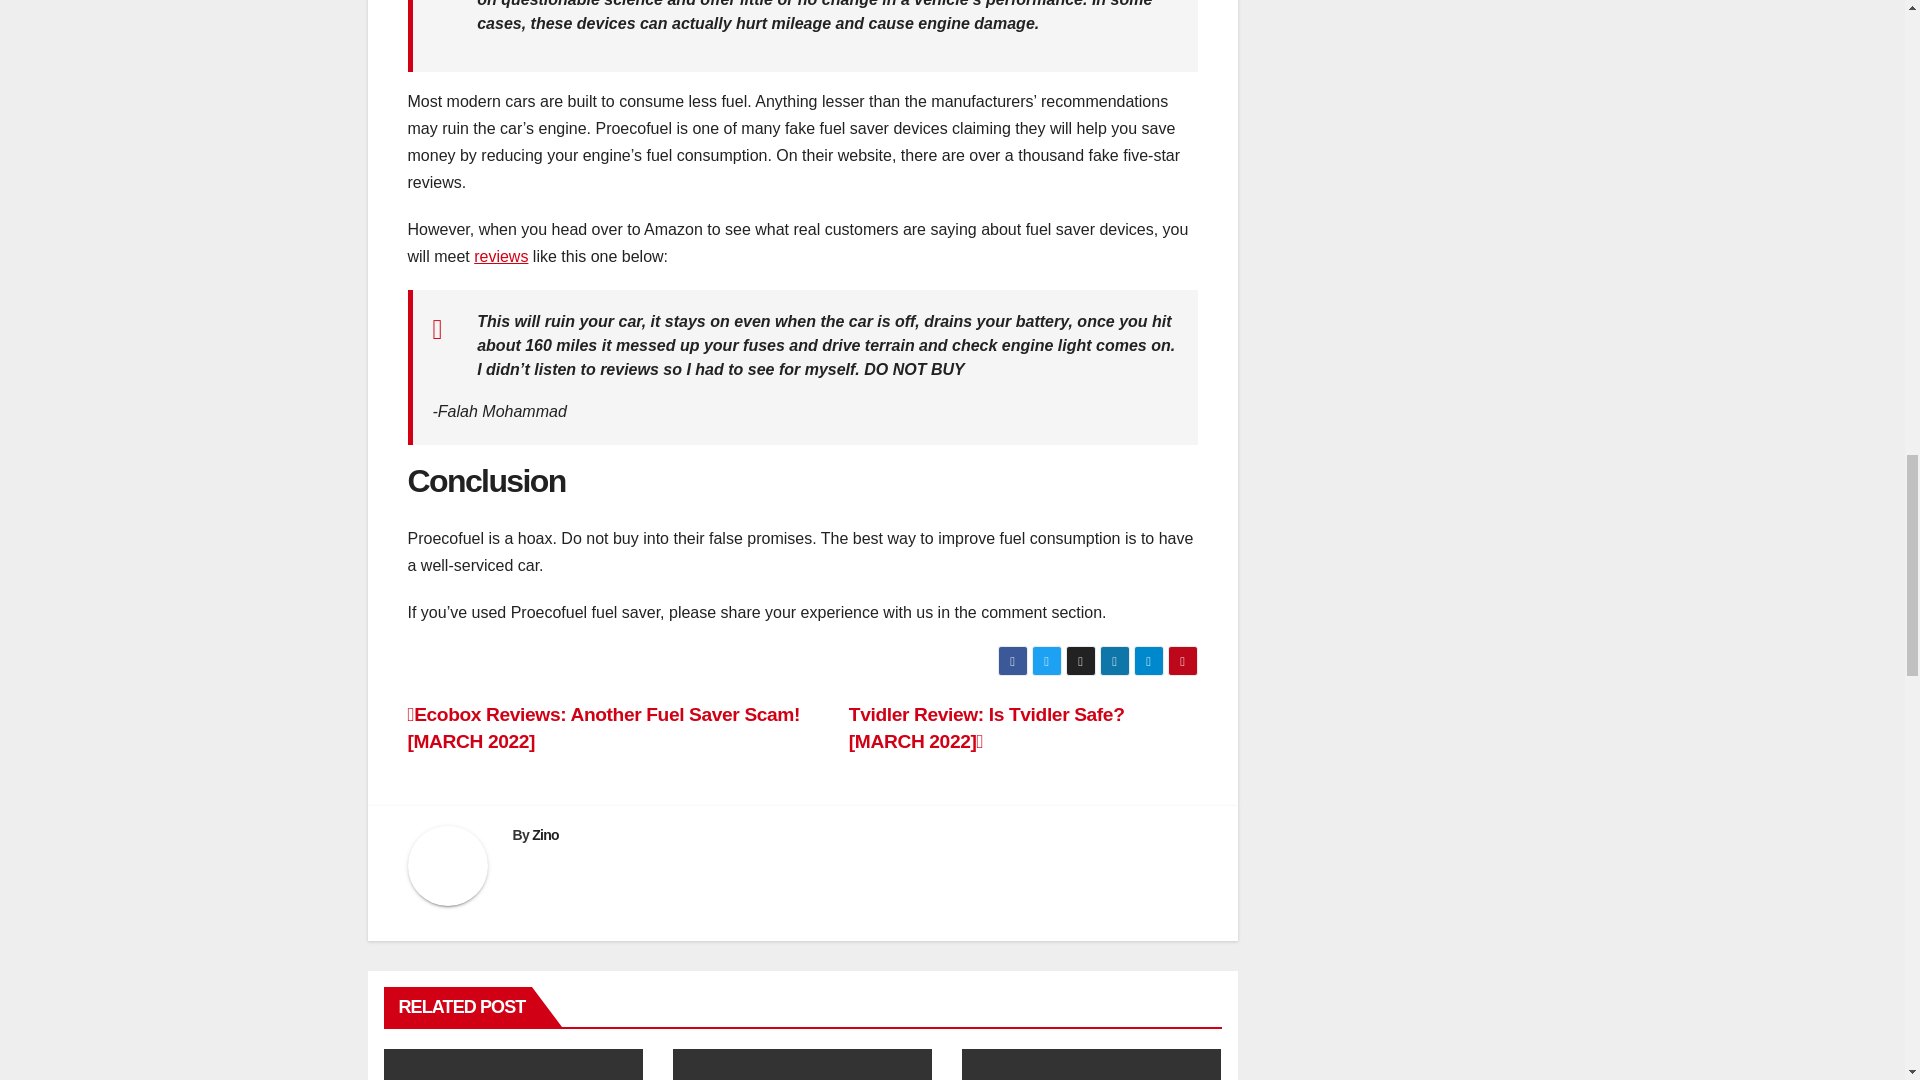 This screenshot has height=1080, width=1920. Describe the element at coordinates (501, 256) in the screenshot. I see `reviews` at that location.